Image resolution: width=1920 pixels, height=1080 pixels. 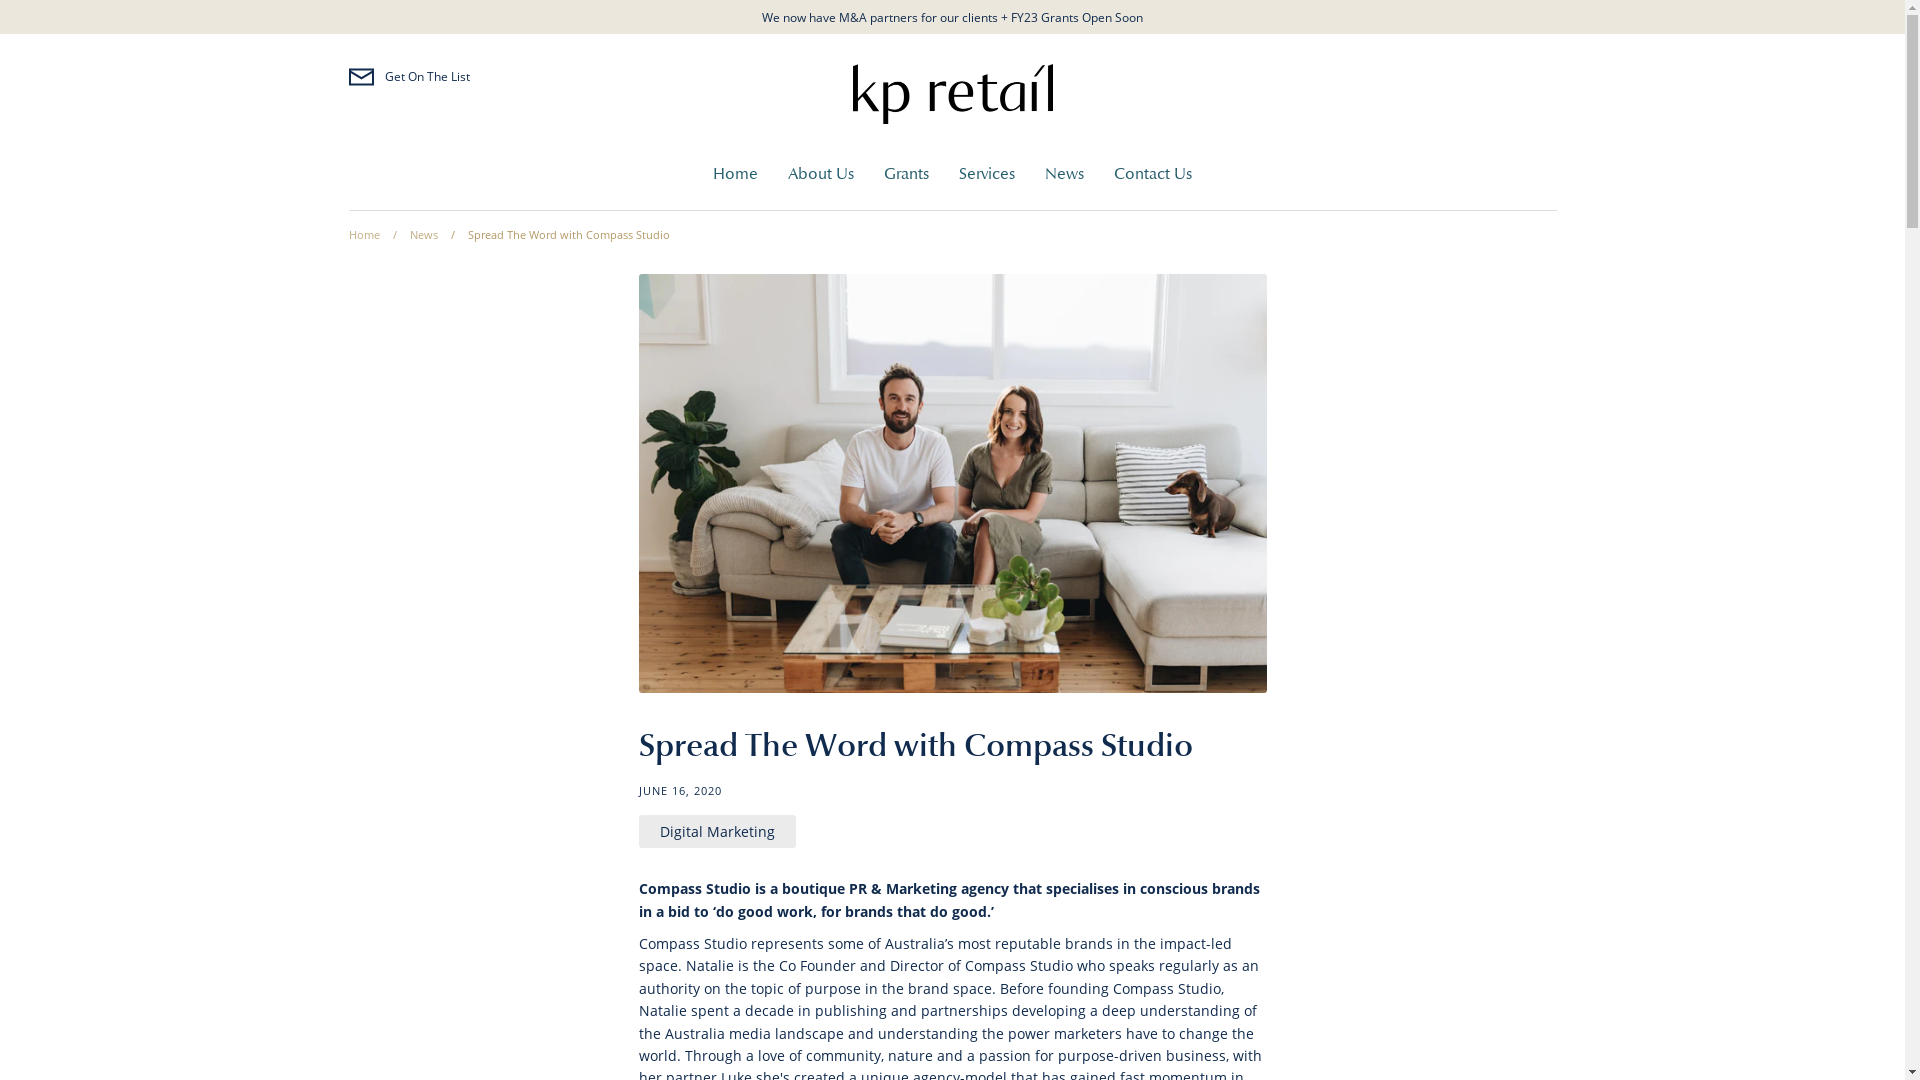 What do you see at coordinates (821, 174) in the screenshot?
I see `About Us` at bounding box center [821, 174].